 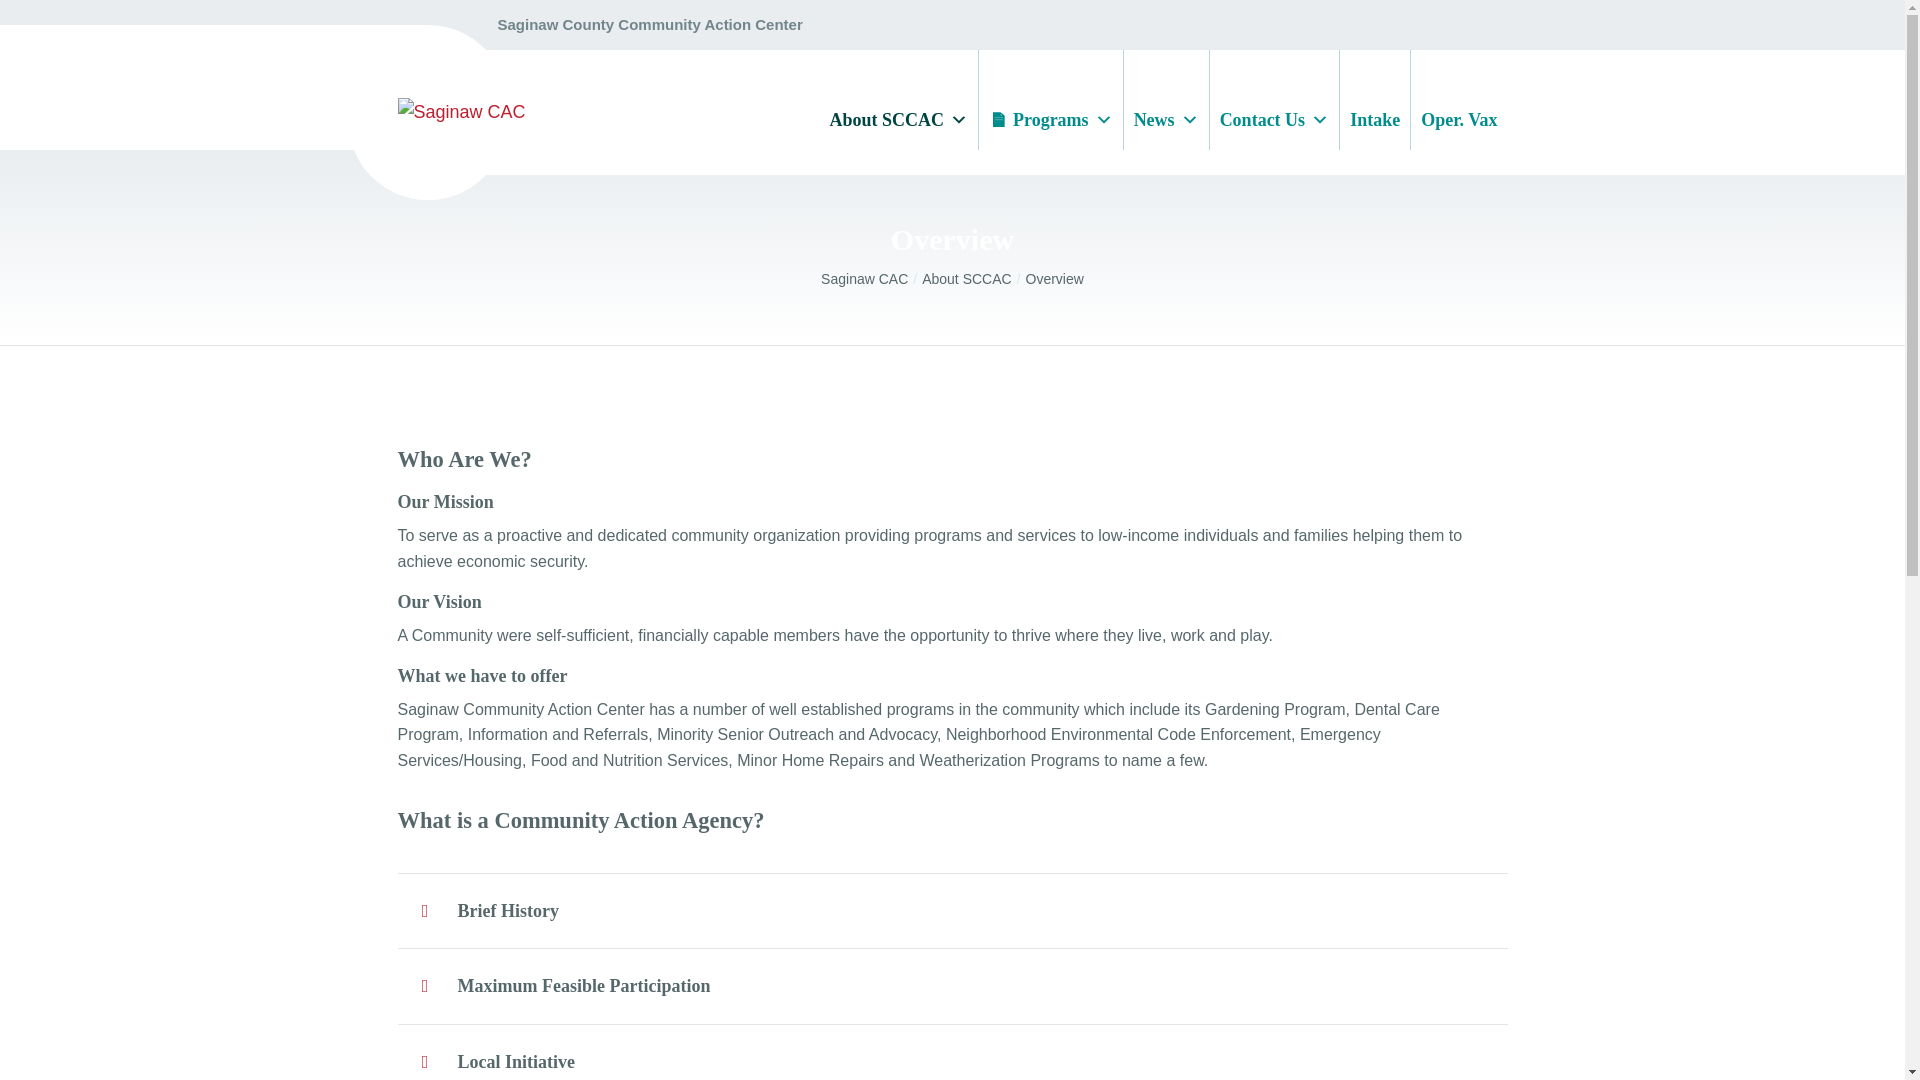 What do you see at coordinates (1274, 100) in the screenshot?
I see `Contact Us` at bounding box center [1274, 100].